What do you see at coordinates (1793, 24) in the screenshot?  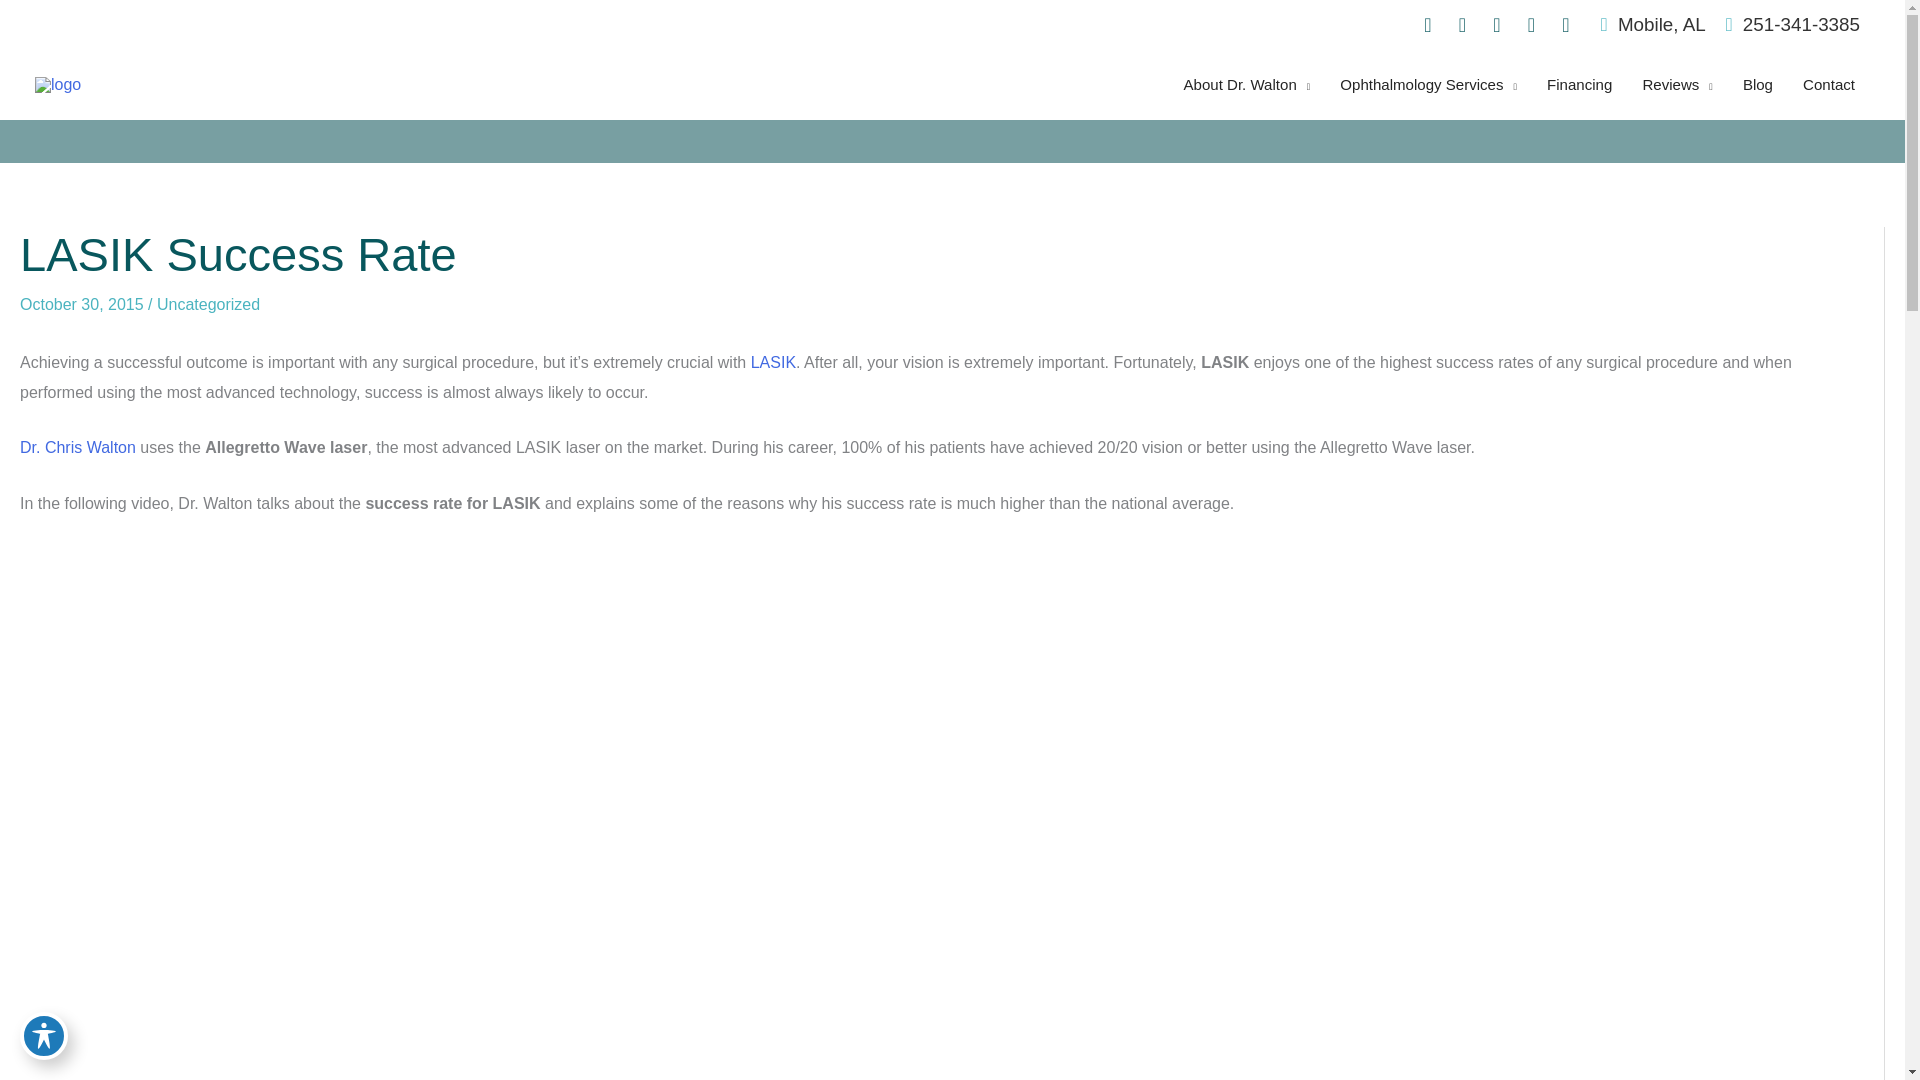 I see `251-341-3385` at bounding box center [1793, 24].